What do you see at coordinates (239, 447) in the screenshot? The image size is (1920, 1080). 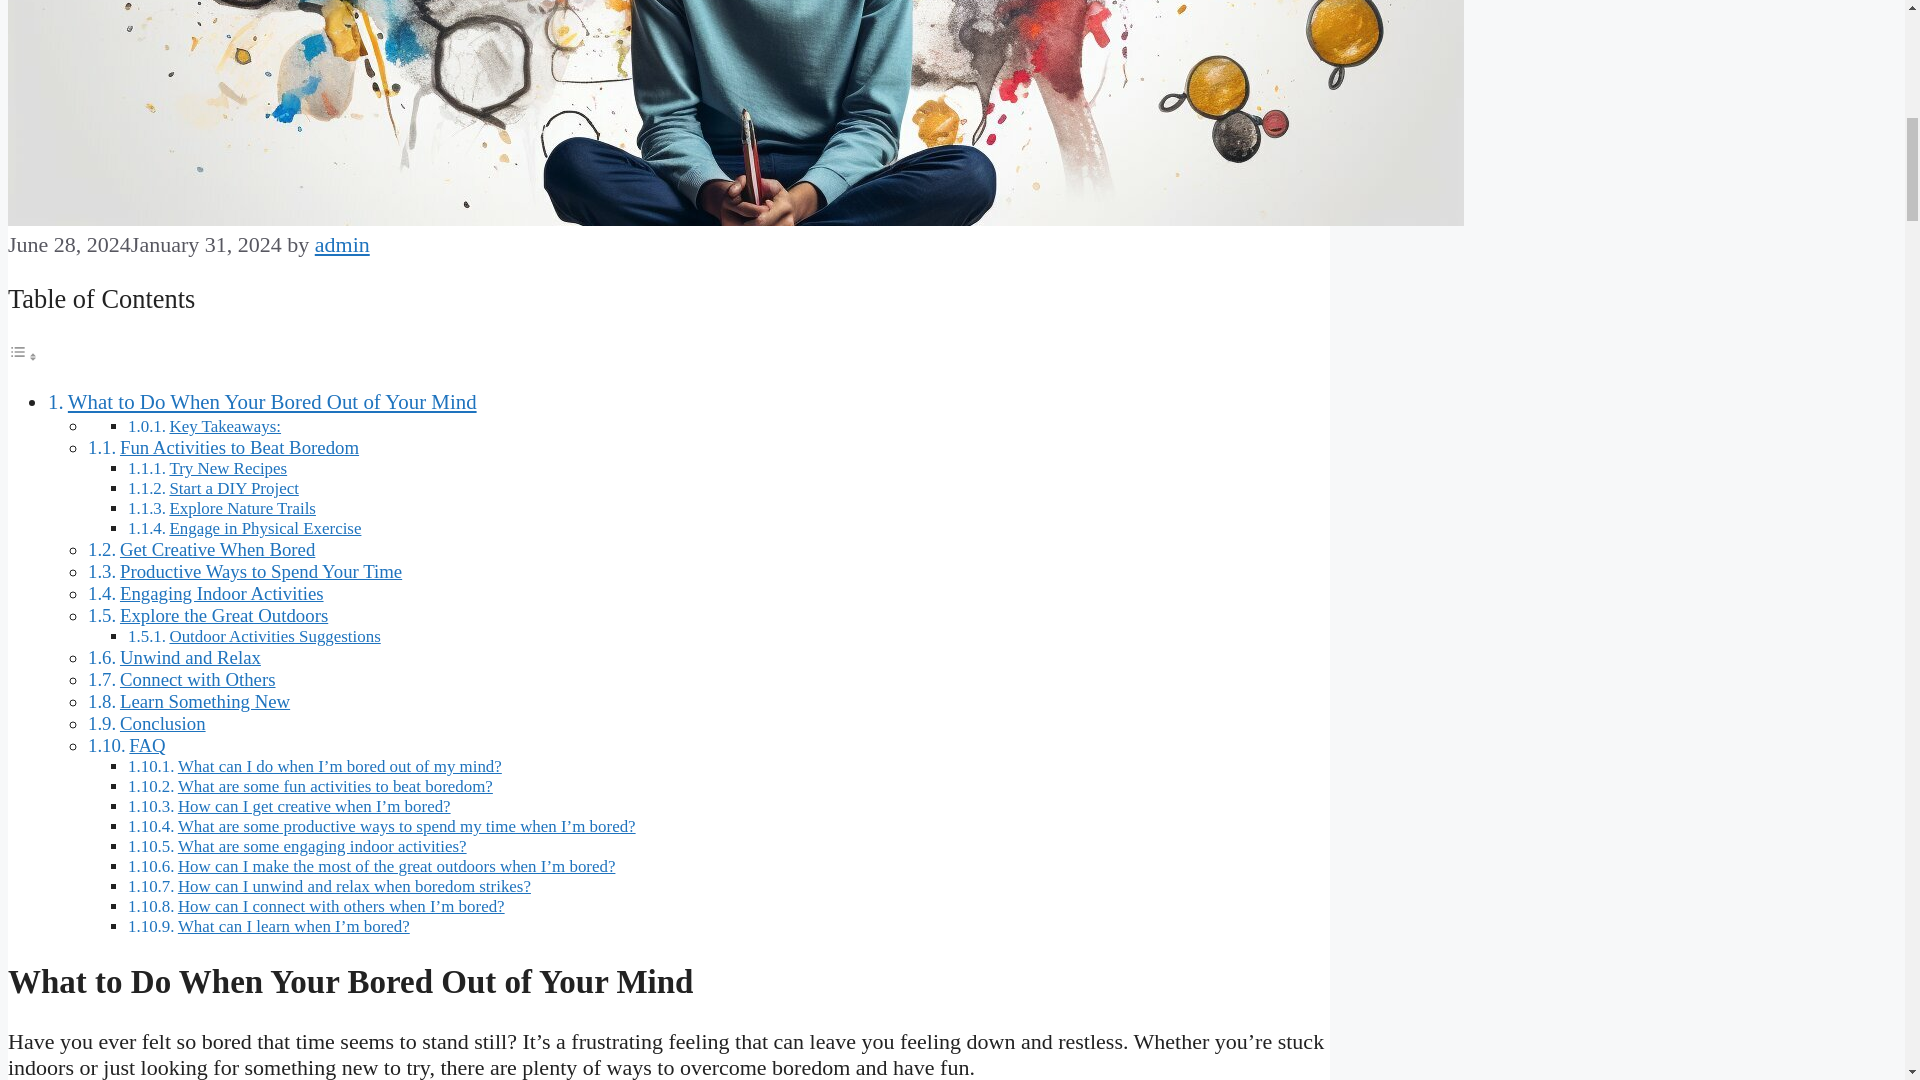 I see `Fun Activities to Beat Boredom` at bounding box center [239, 447].